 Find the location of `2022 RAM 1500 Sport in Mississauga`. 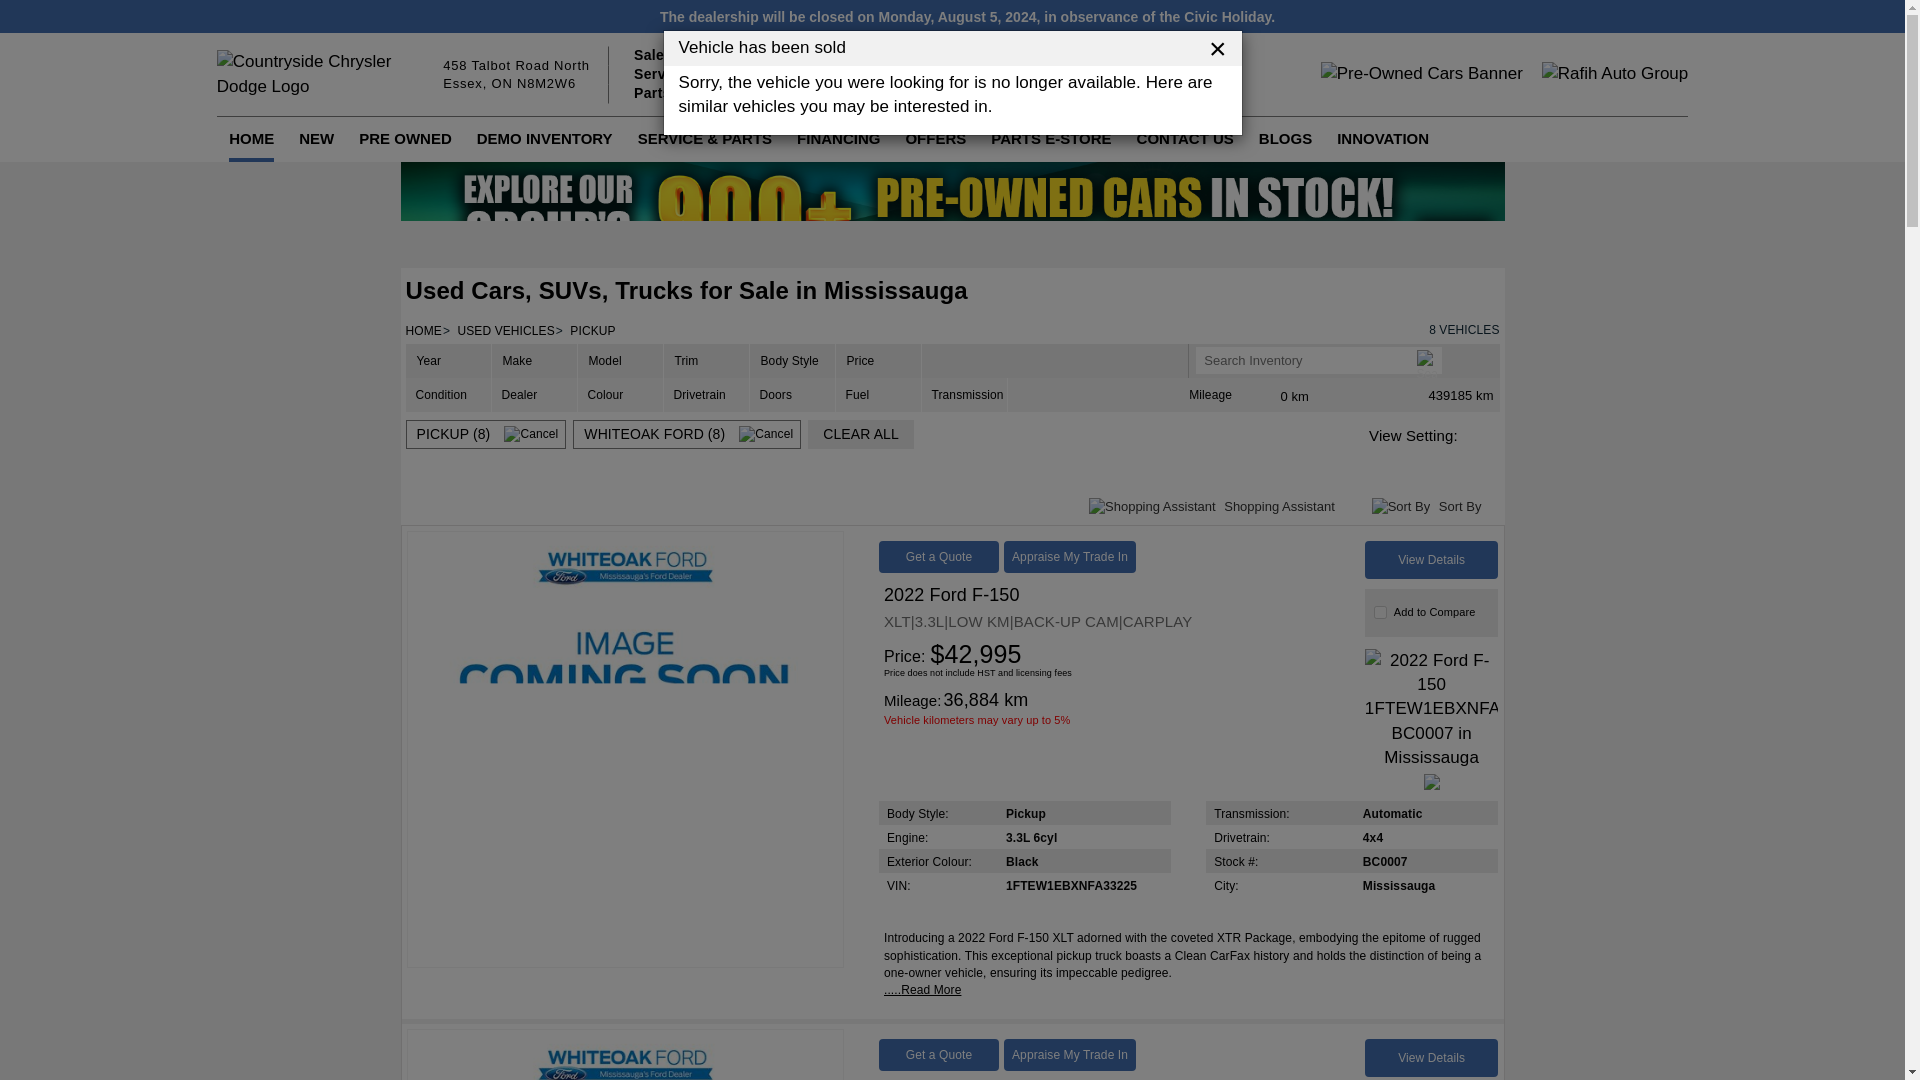

2022 RAM 1500 Sport in Mississauga is located at coordinates (626, 1055).